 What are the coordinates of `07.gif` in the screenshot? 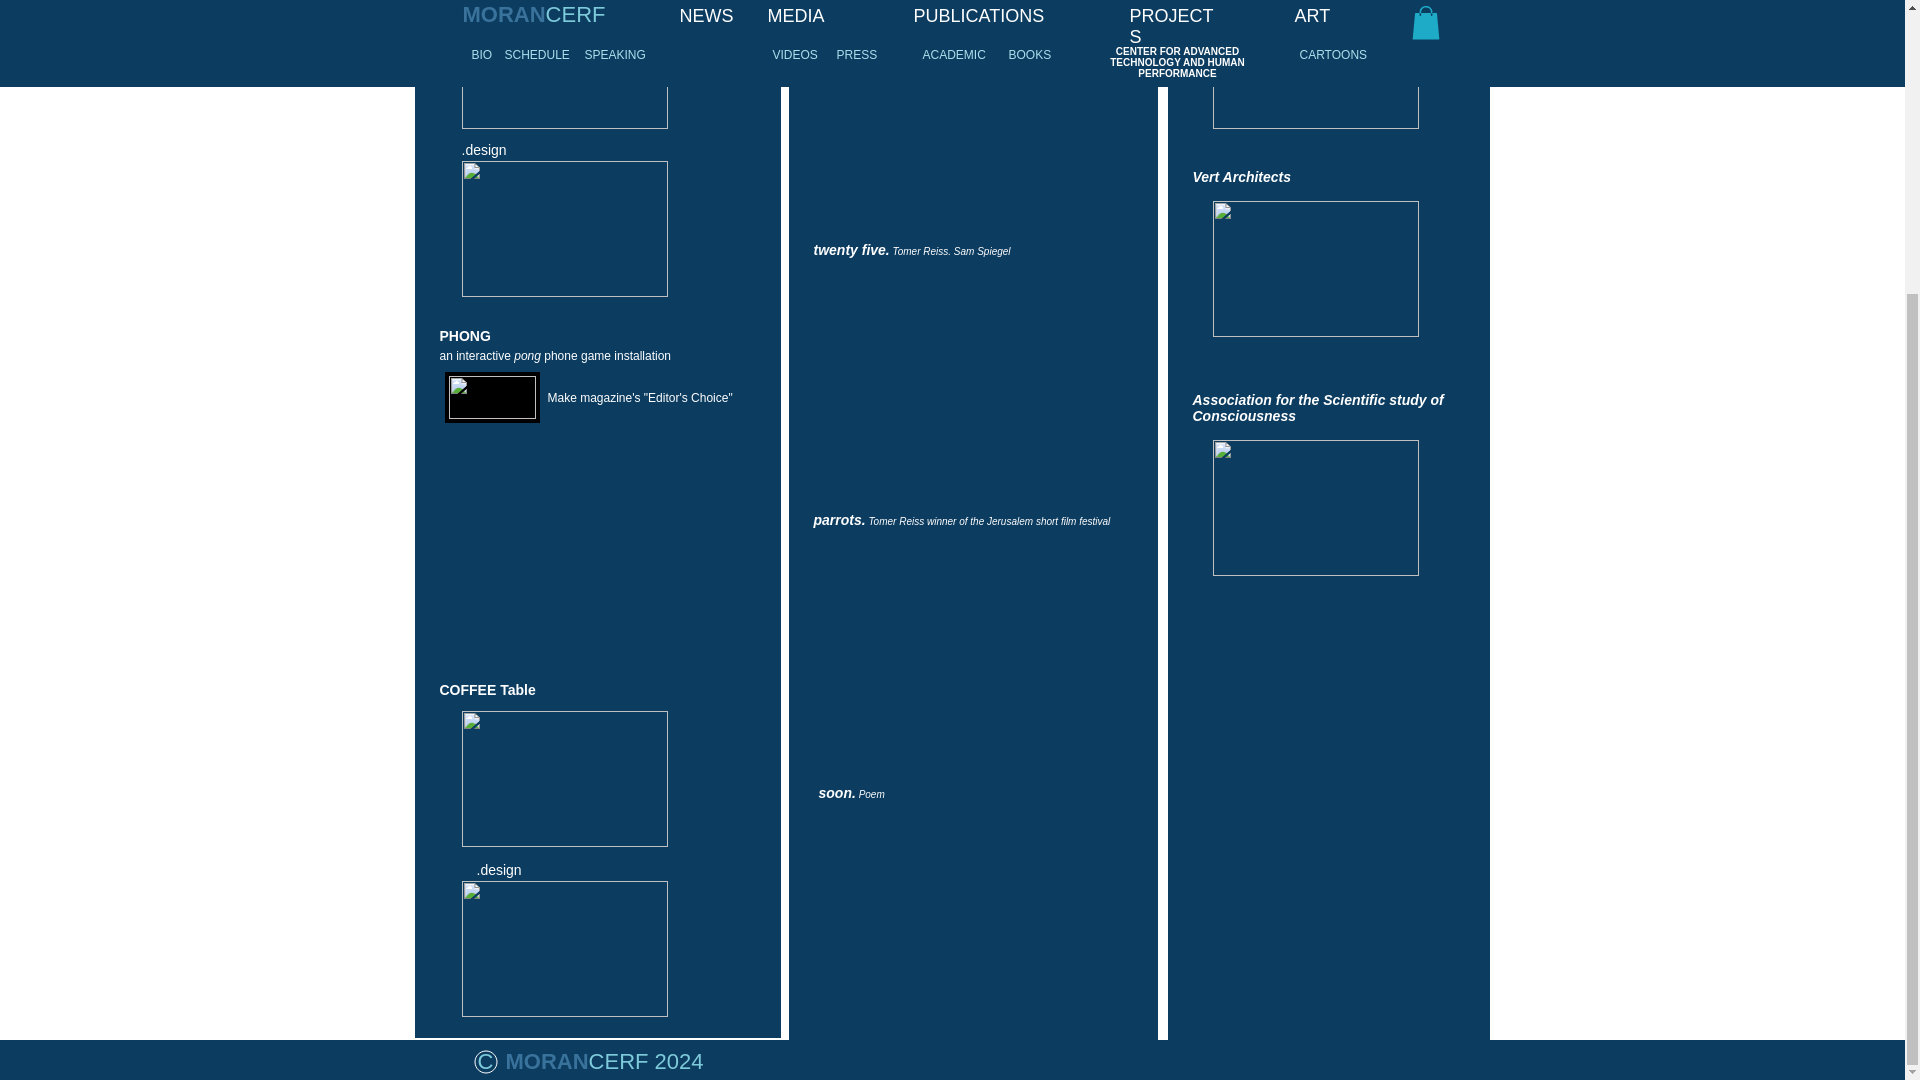 It's located at (1314, 64).